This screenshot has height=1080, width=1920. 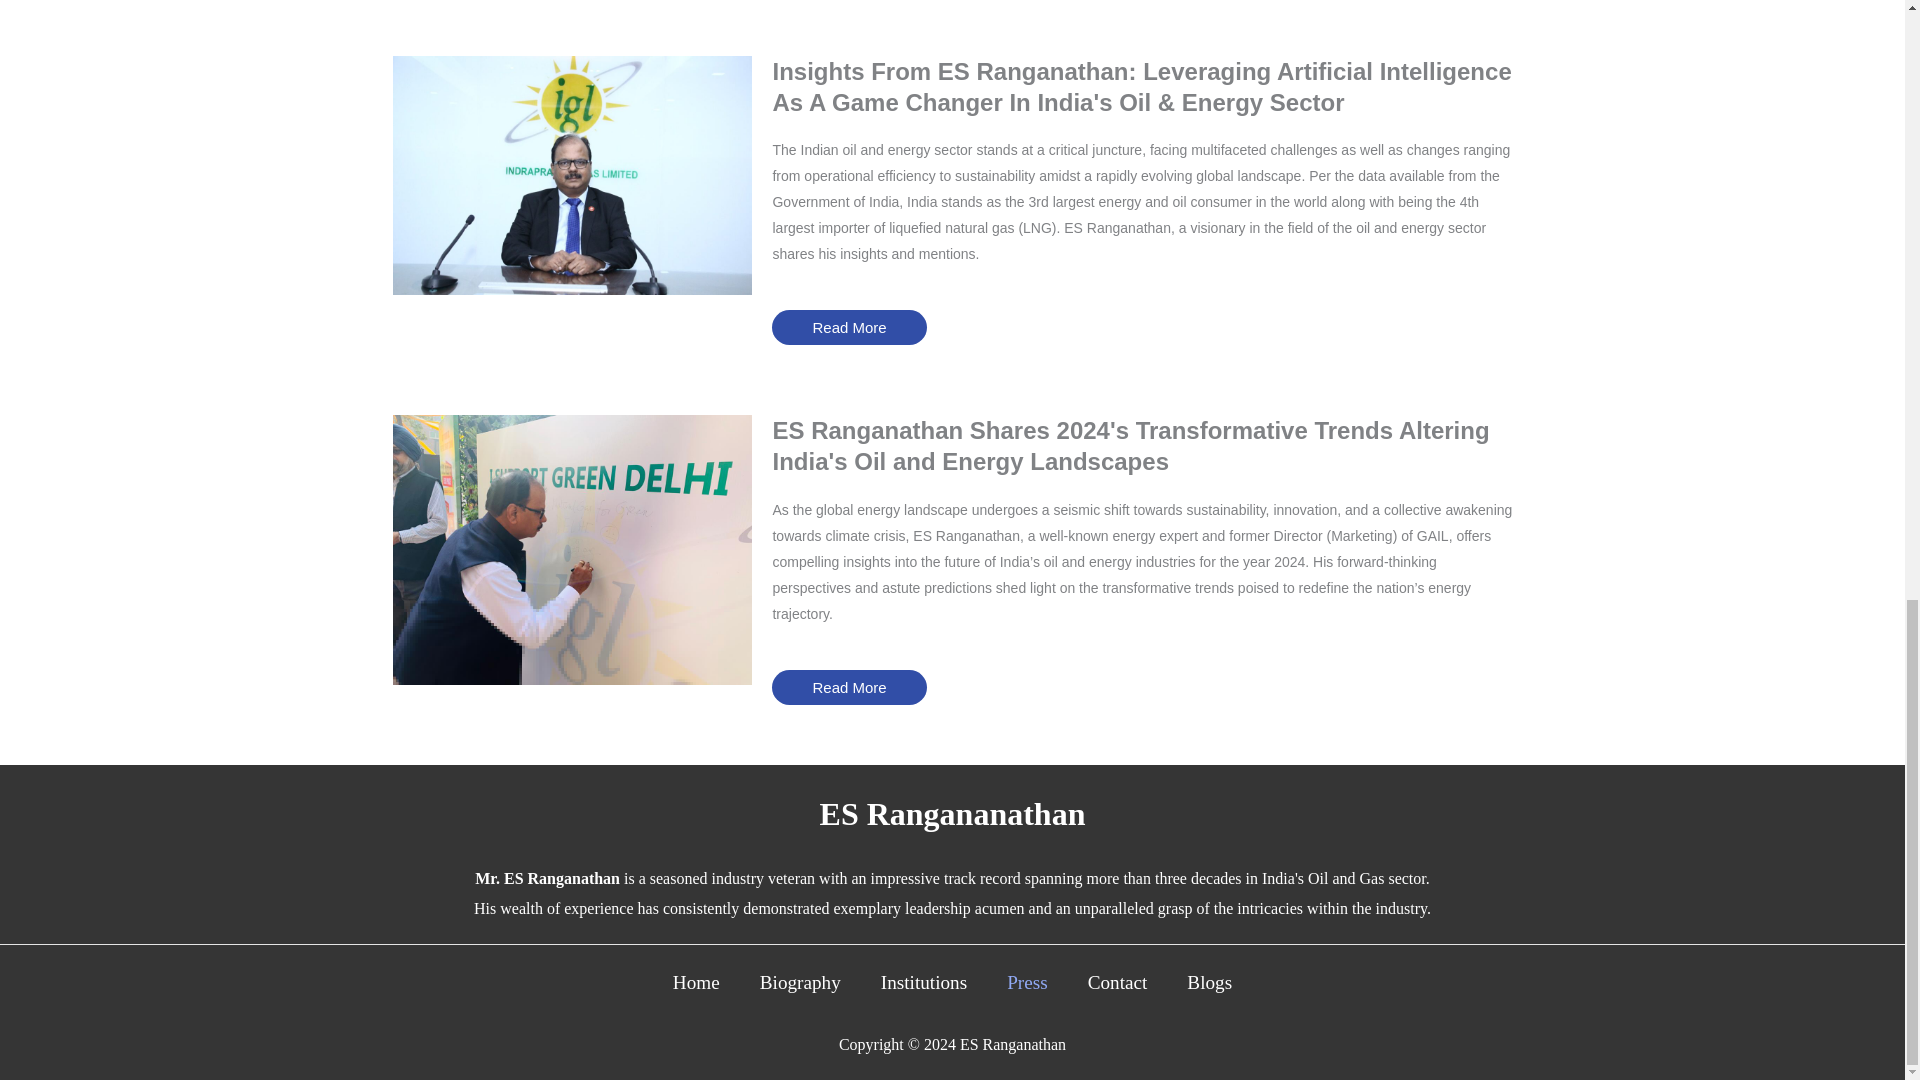 What do you see at coordinates (848, 687) in the screenshot?
I see `Read More` at bounding box center [848, 687].